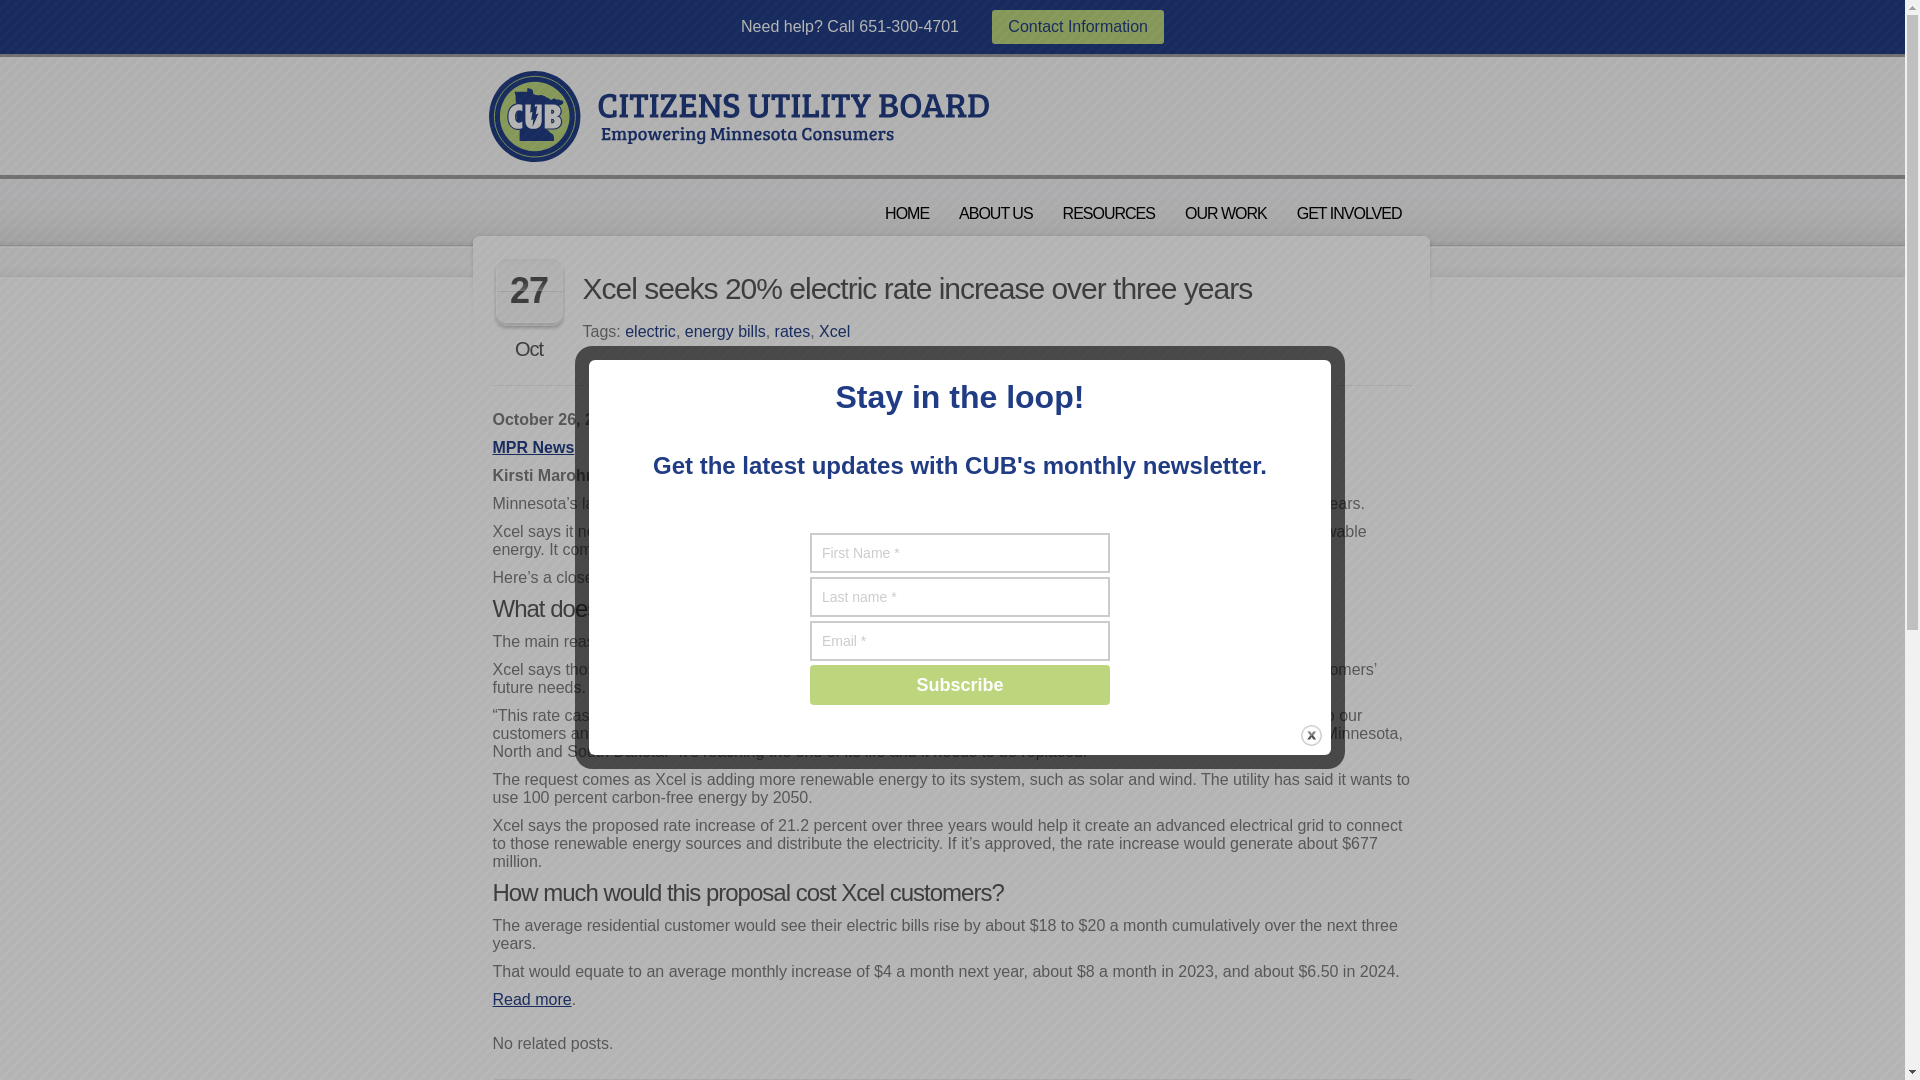  Describe the element at coordinates (530, 999) in the screenshot. I see `Read more` at that location.